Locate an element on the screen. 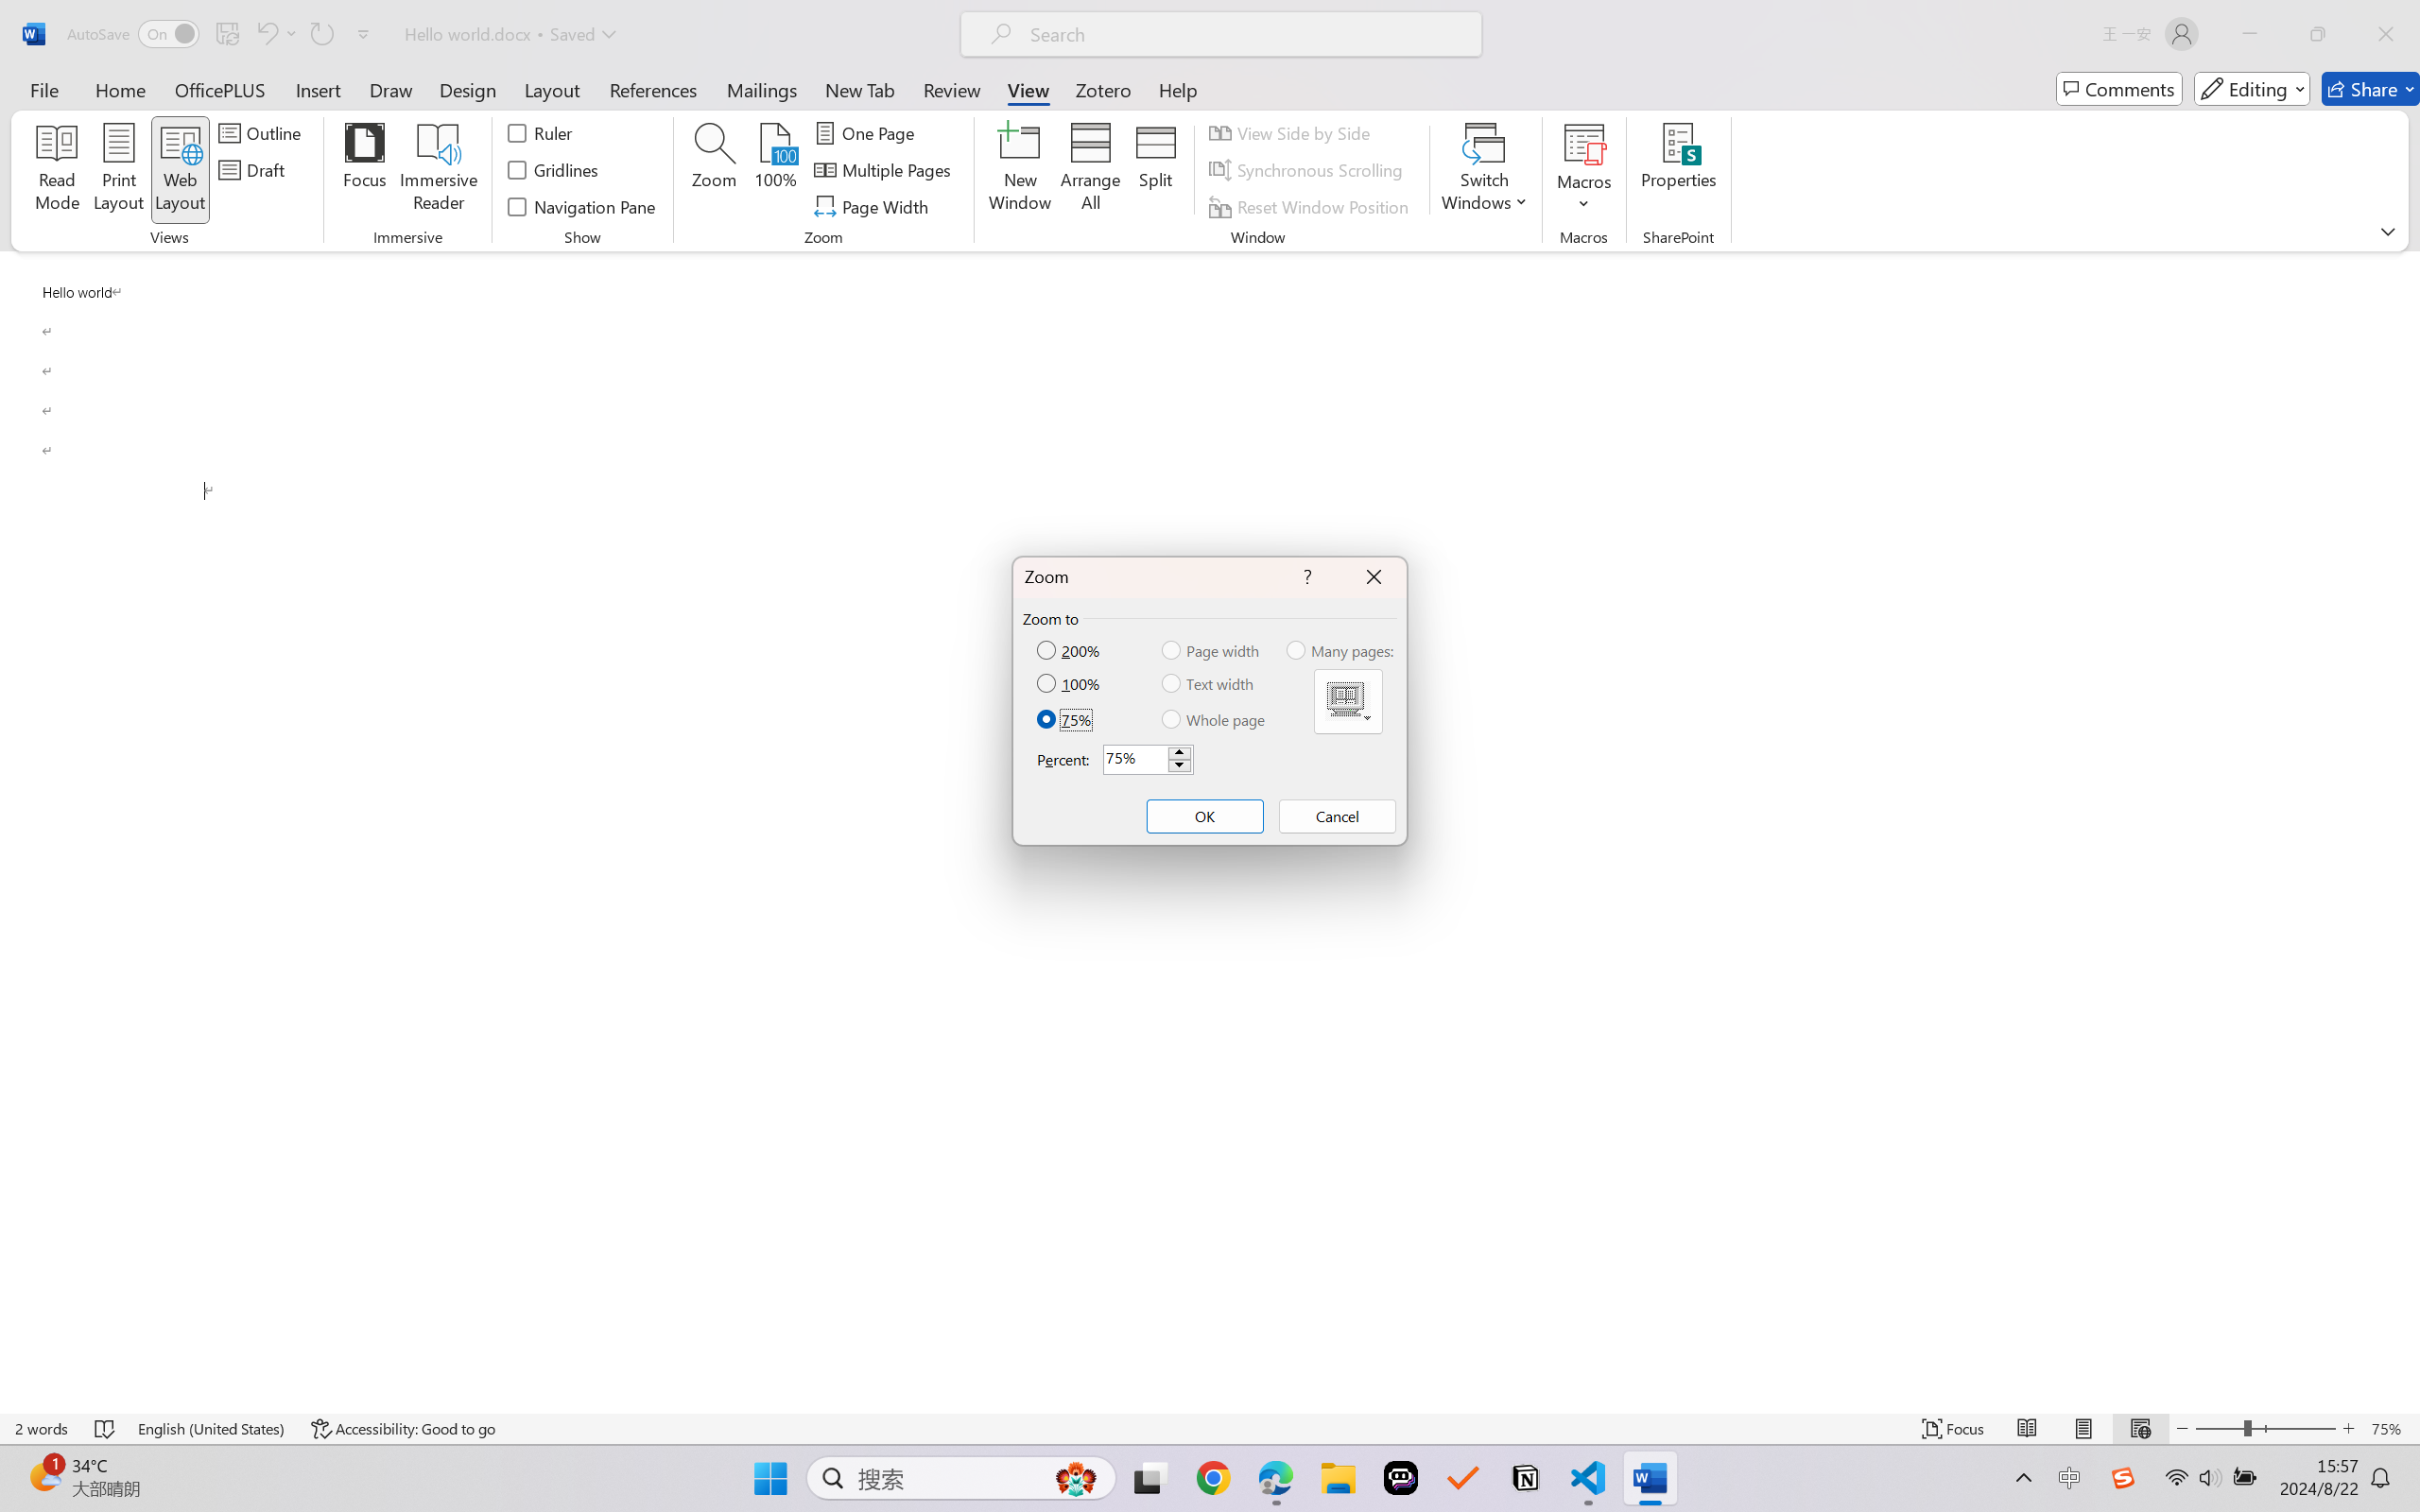 Image resolution: width=2420 pixels, height=1512 pixels. Help is located at coordinates (1177, 89).